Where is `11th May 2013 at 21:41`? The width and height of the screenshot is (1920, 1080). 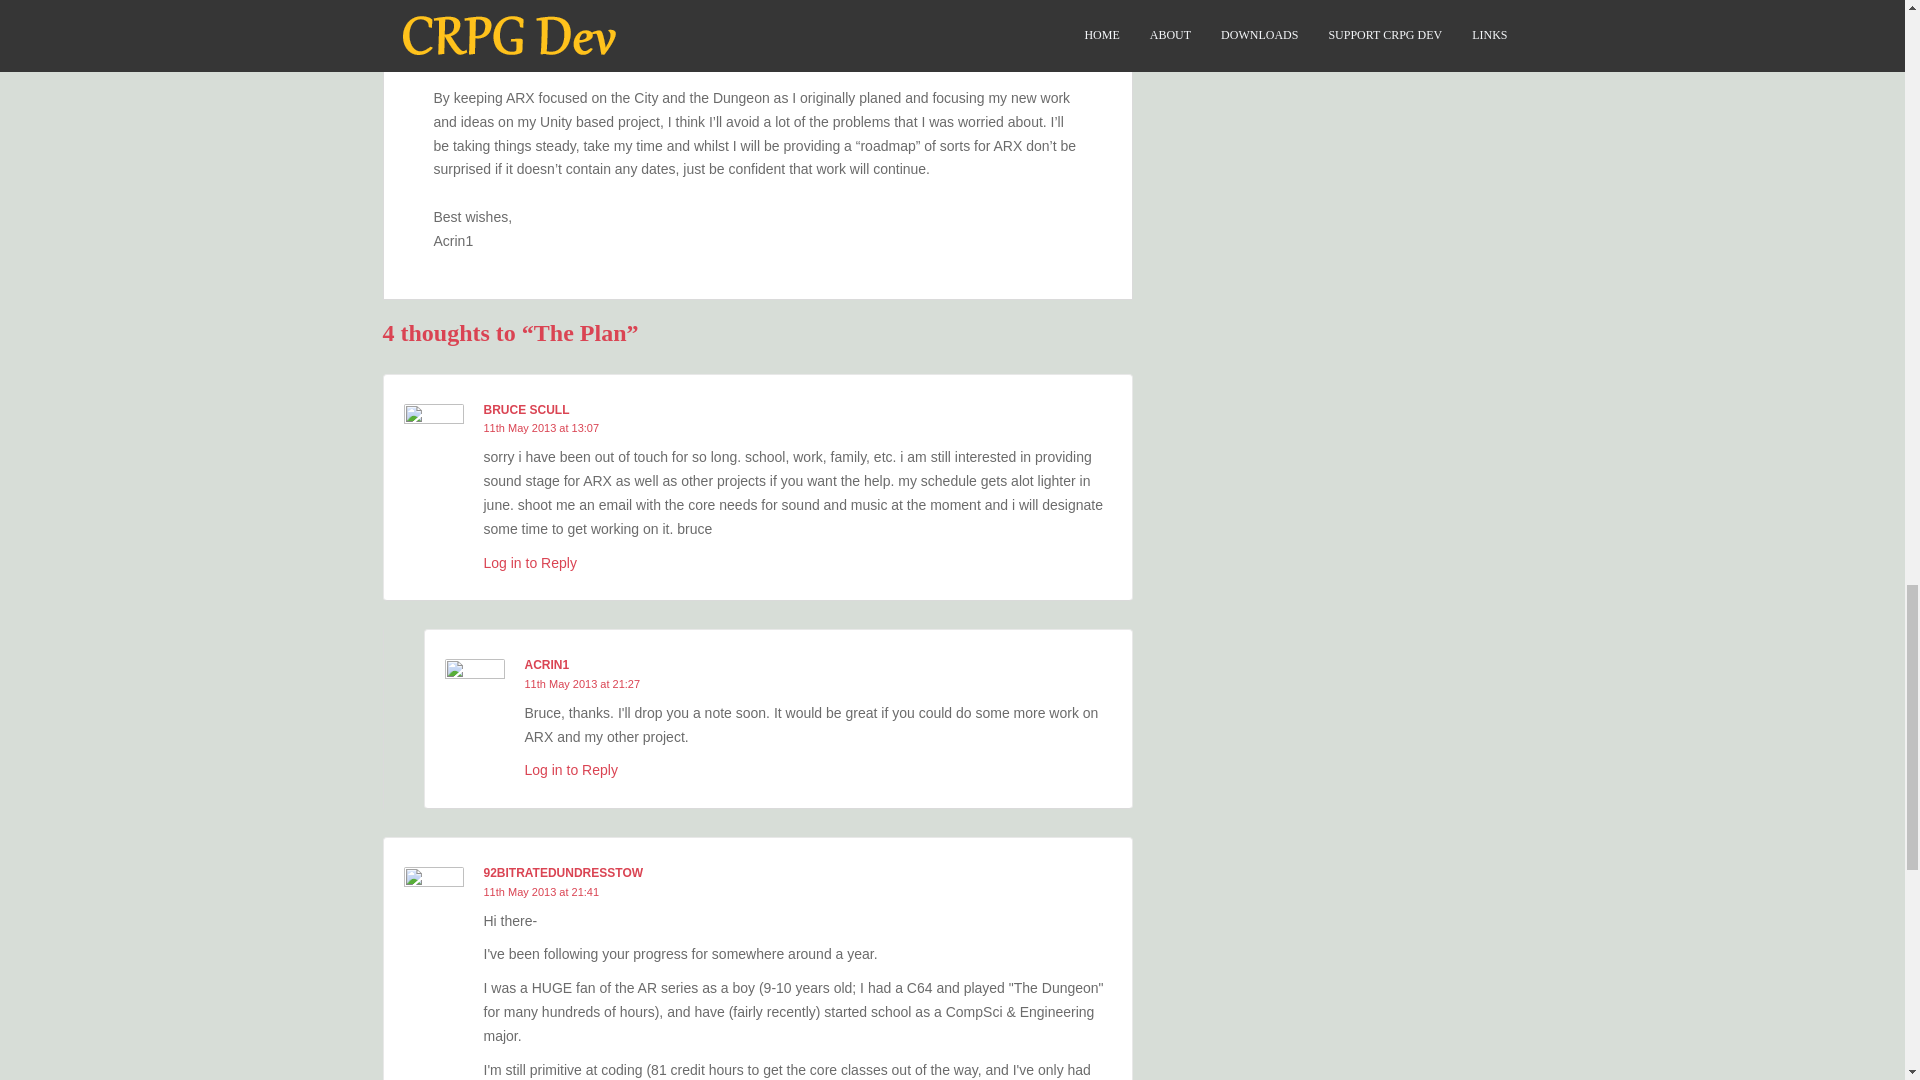
11th May 2013 at 21:41 is located at coordinates (541, 891).